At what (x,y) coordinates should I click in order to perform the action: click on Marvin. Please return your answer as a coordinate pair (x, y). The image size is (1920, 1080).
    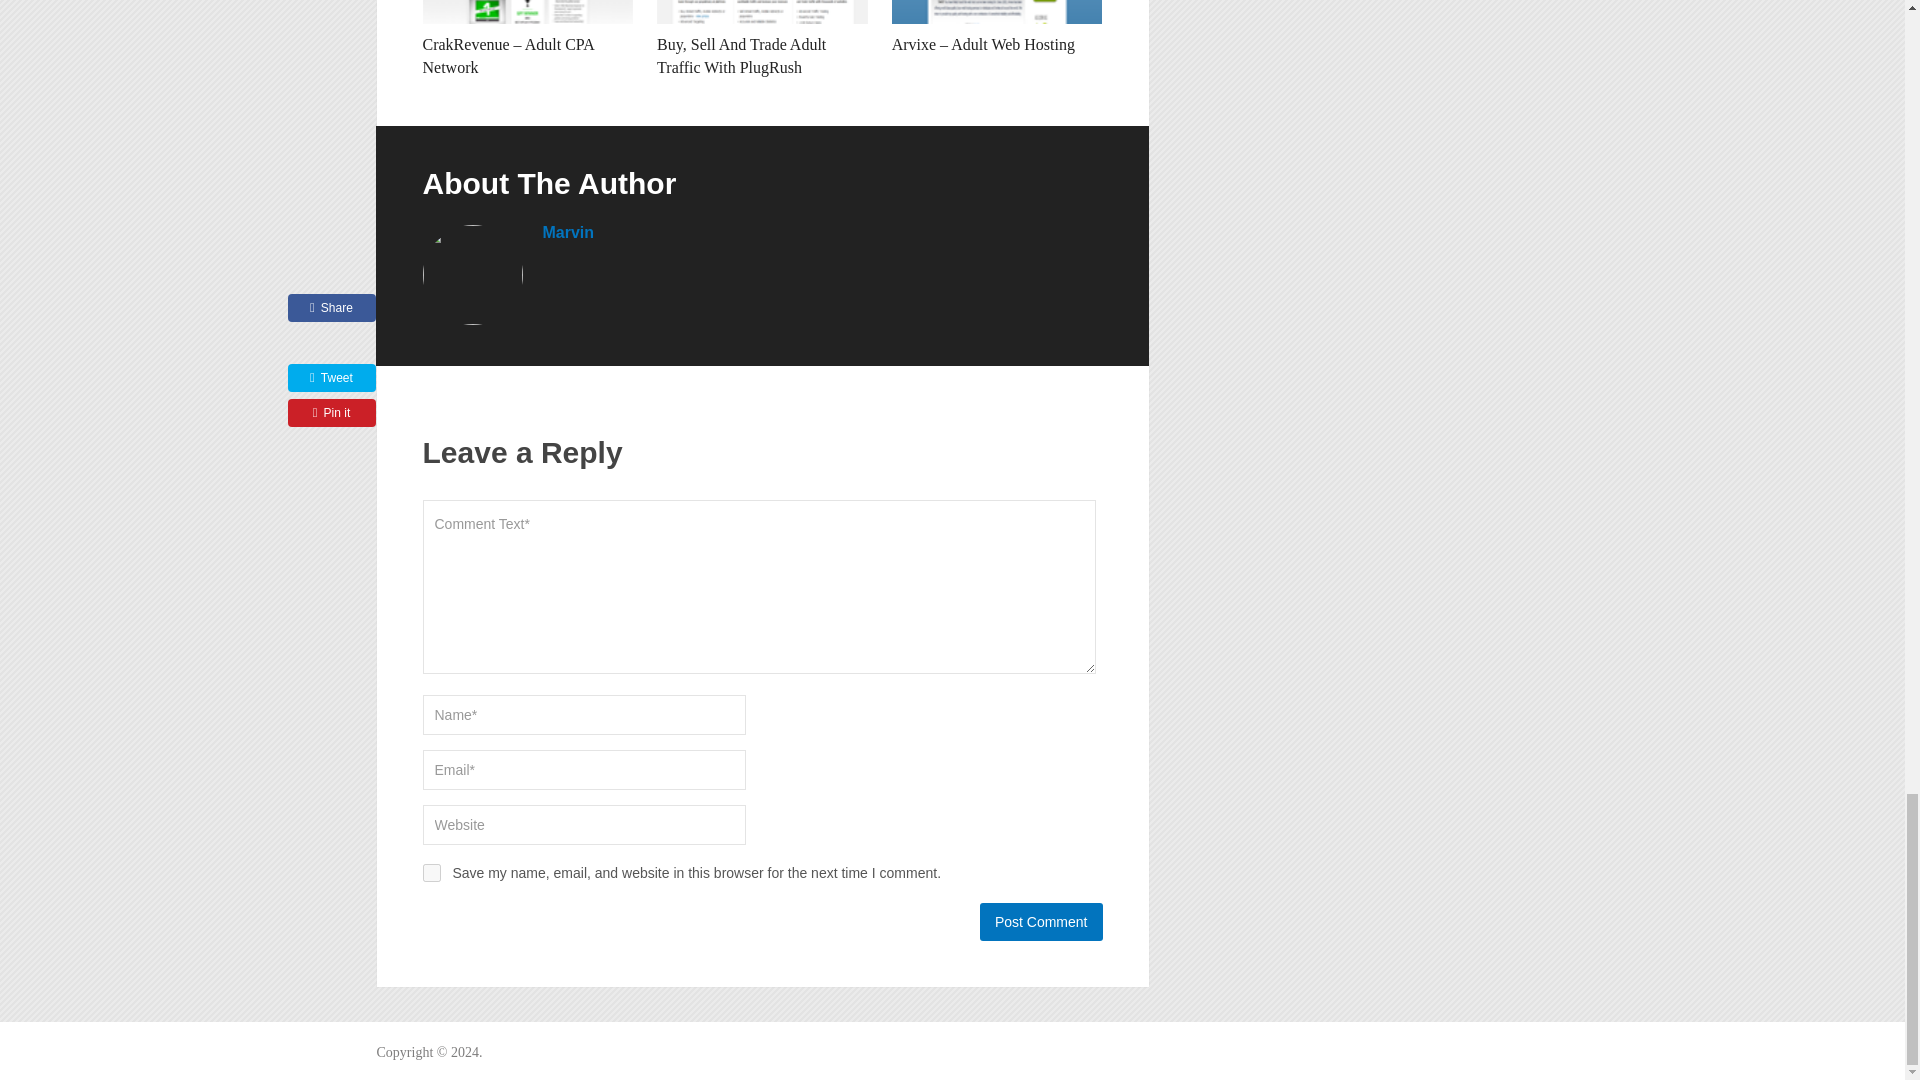
    Looking at the image, I should click on (567, 232).